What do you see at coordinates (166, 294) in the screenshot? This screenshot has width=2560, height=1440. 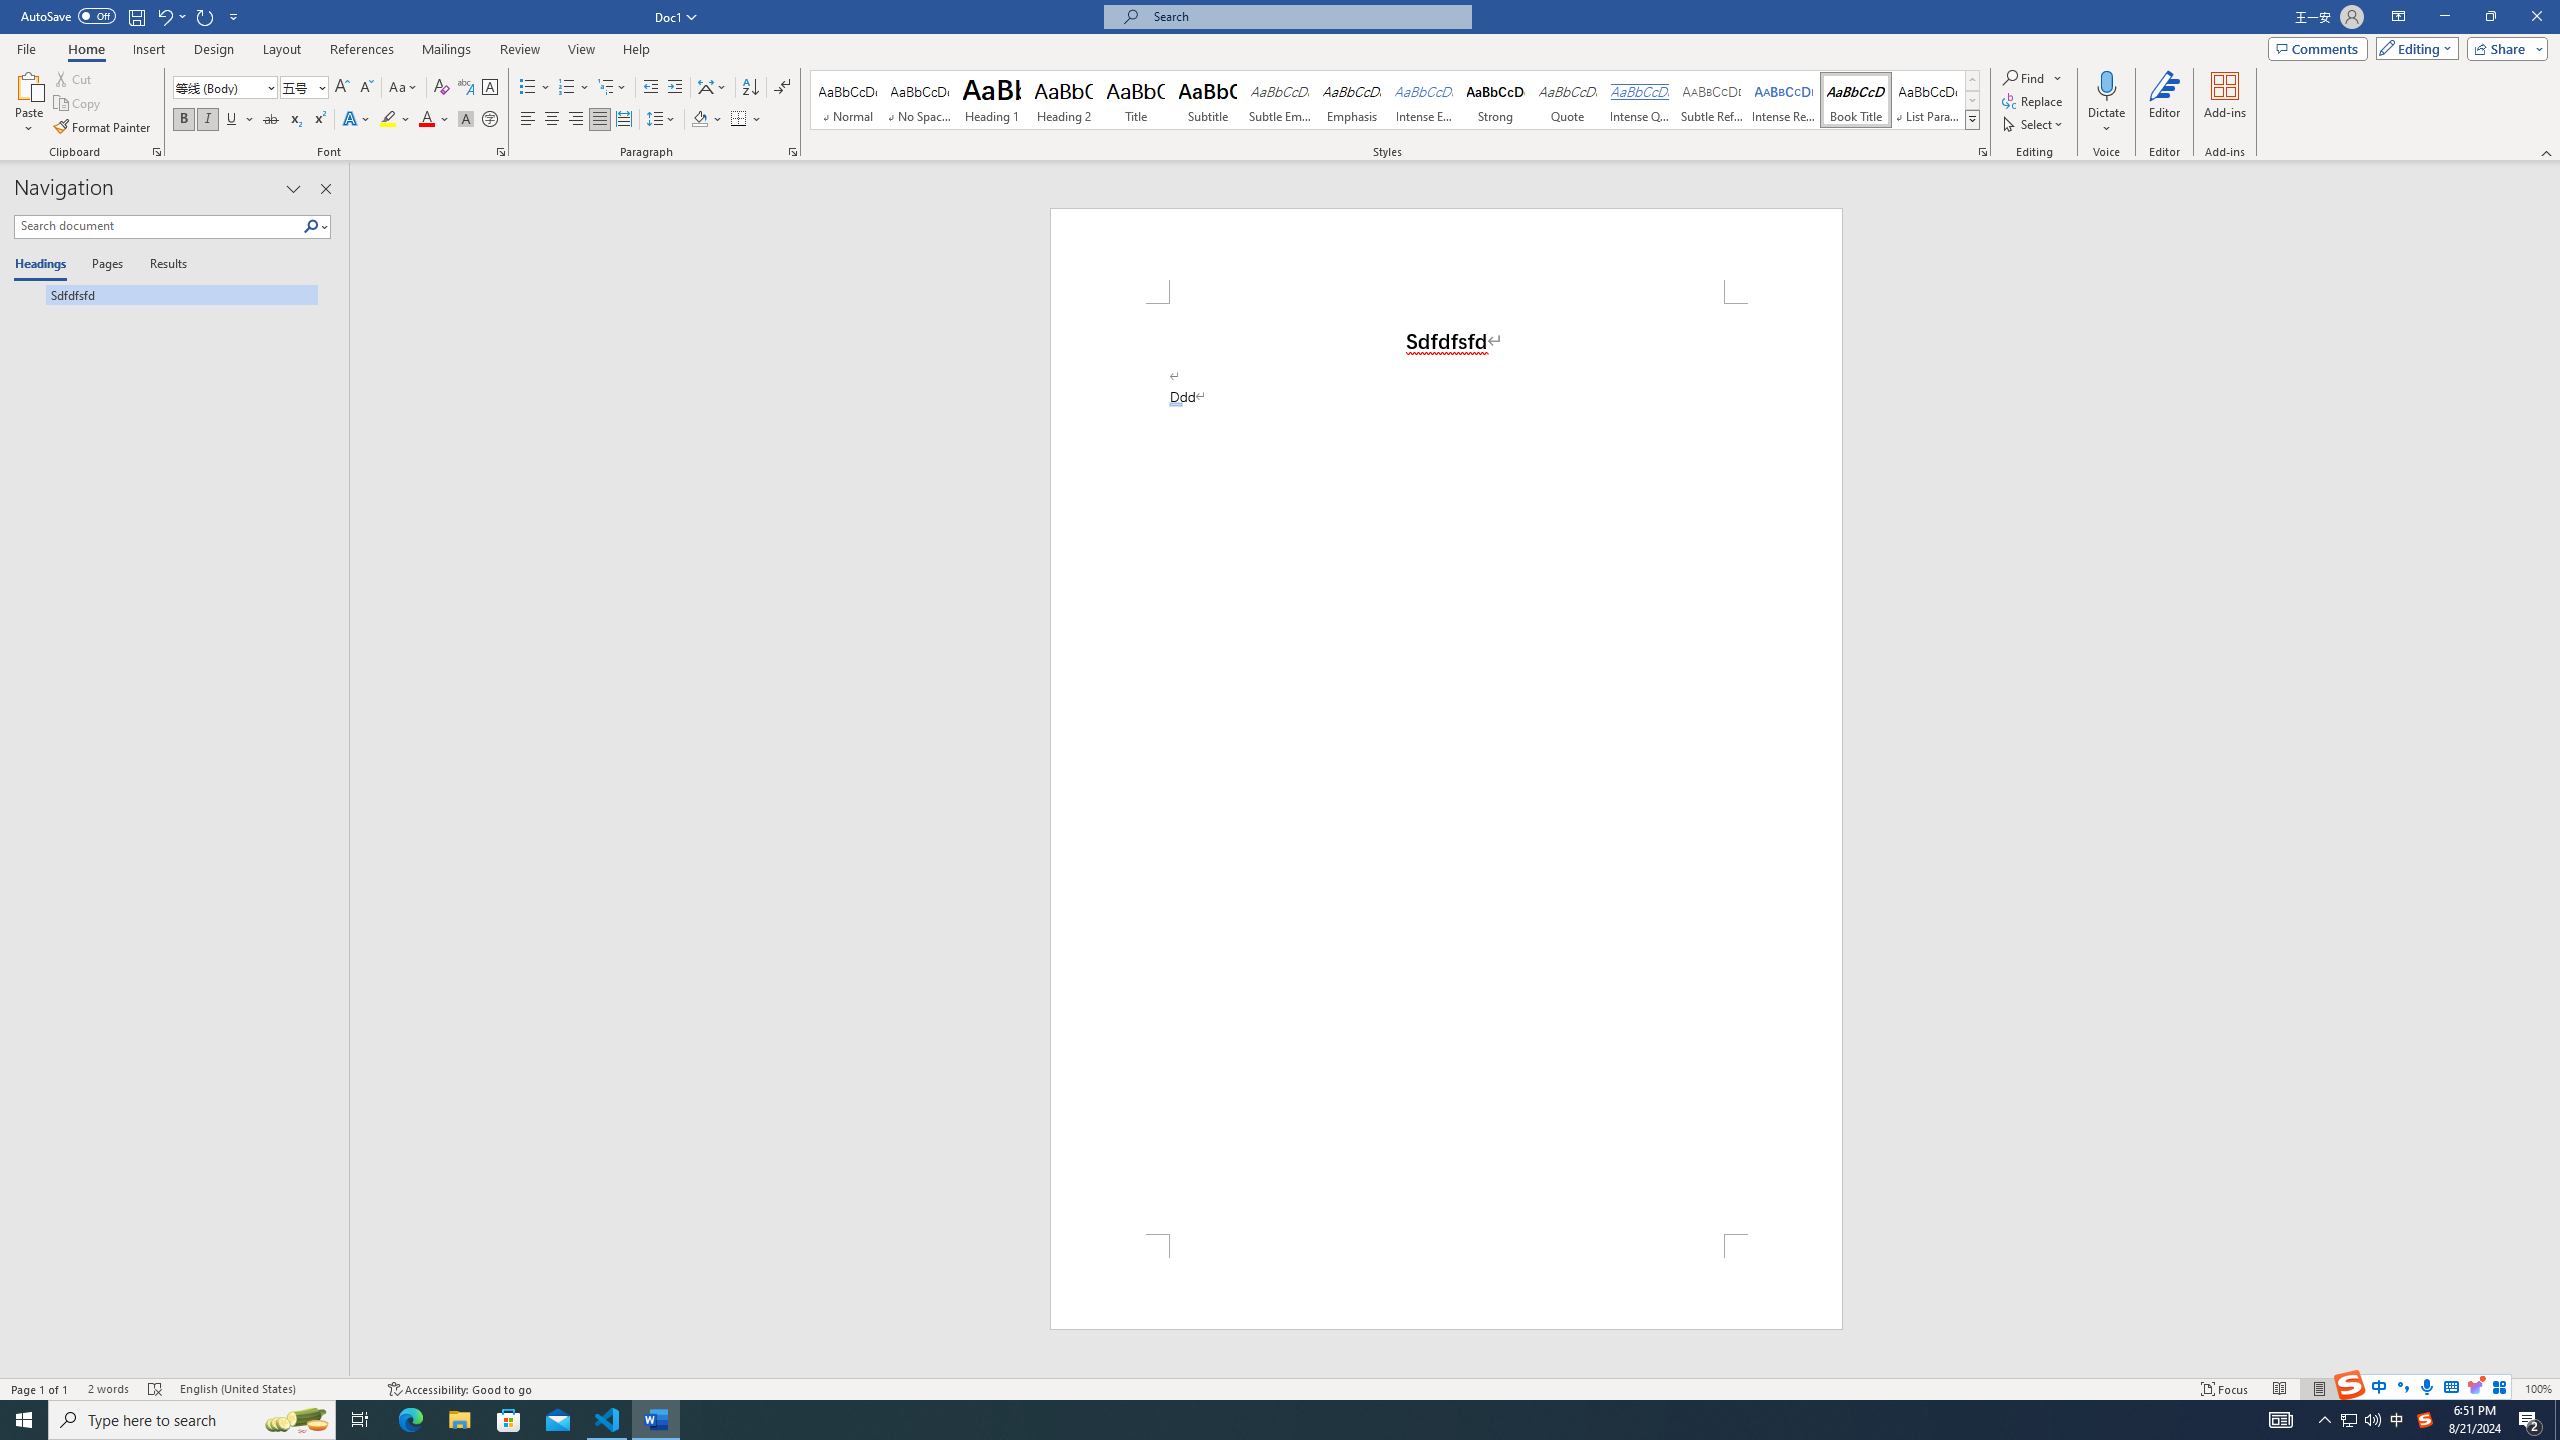 I see `Sdfdfsfd` at bounding box center [166, 294].